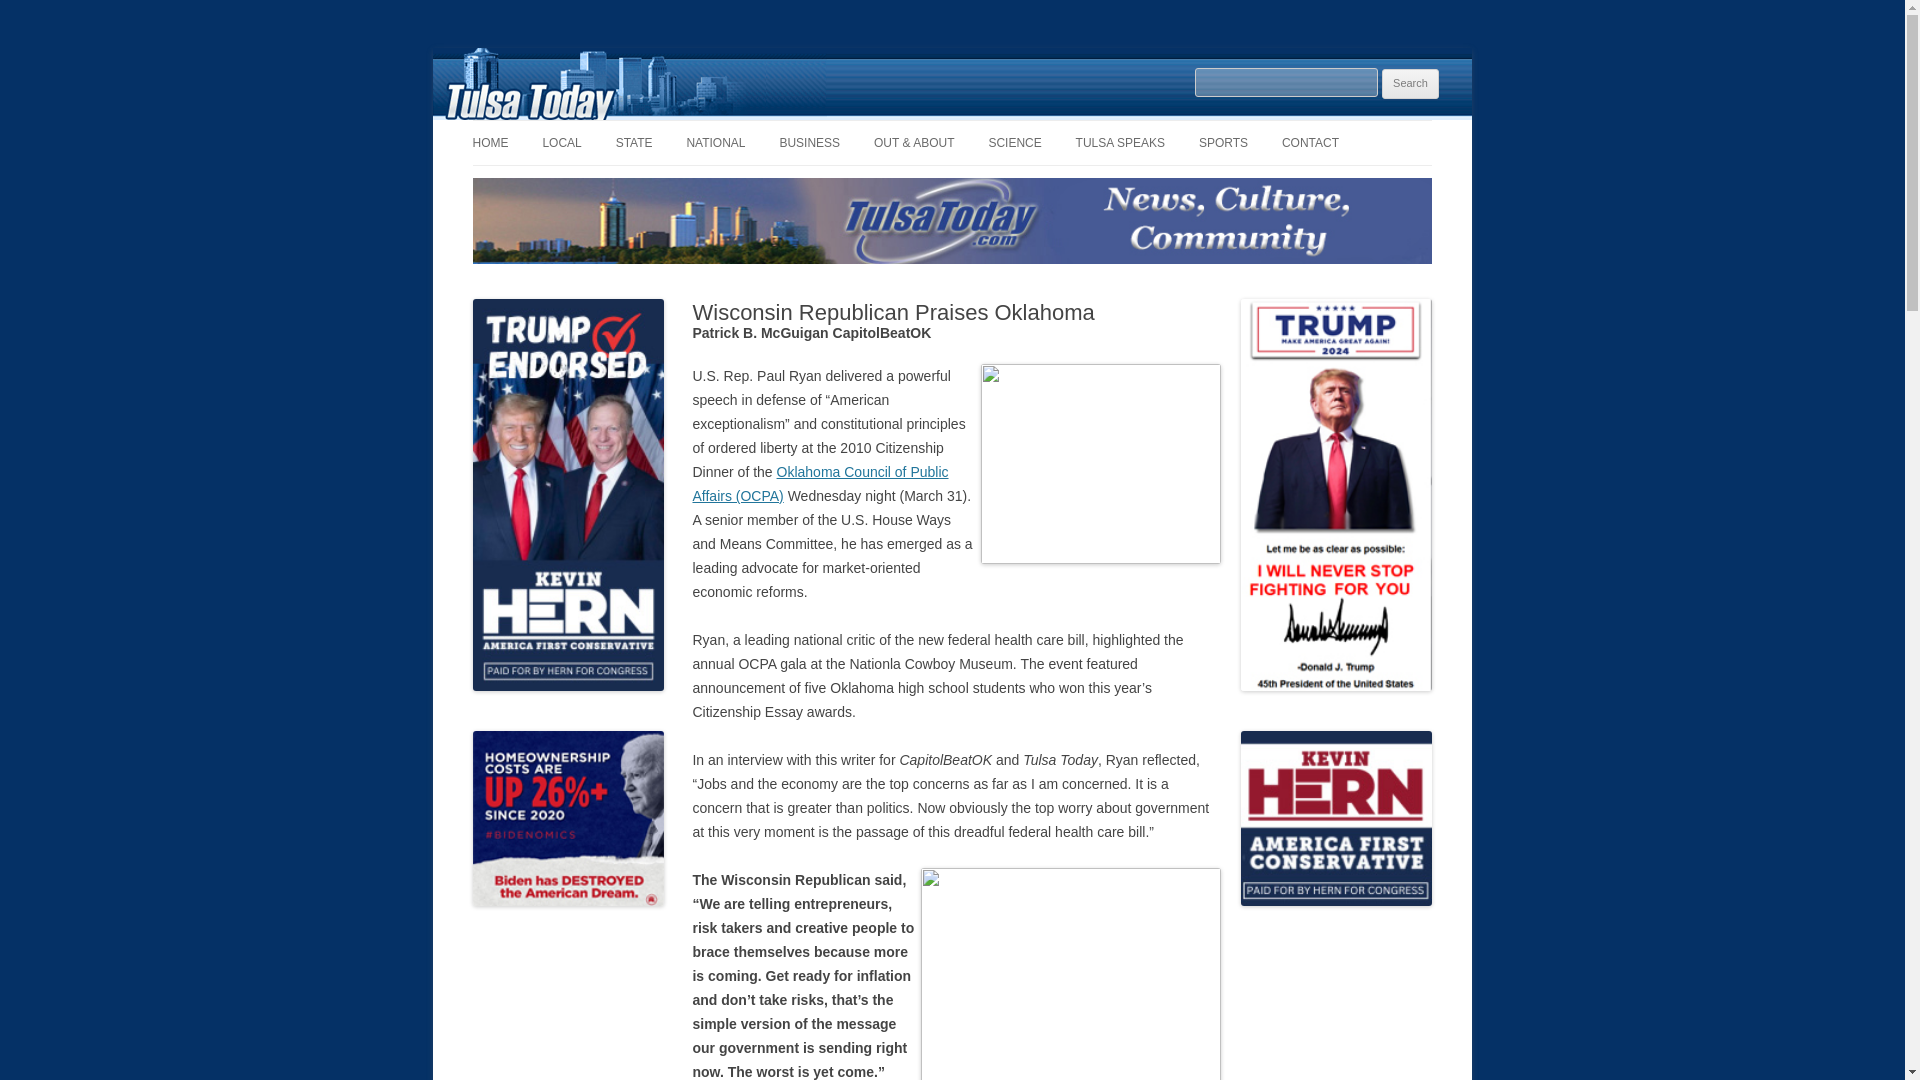  Describe the element at coordinates (1410, 84) in the screenshot. I see `Search` at that location.